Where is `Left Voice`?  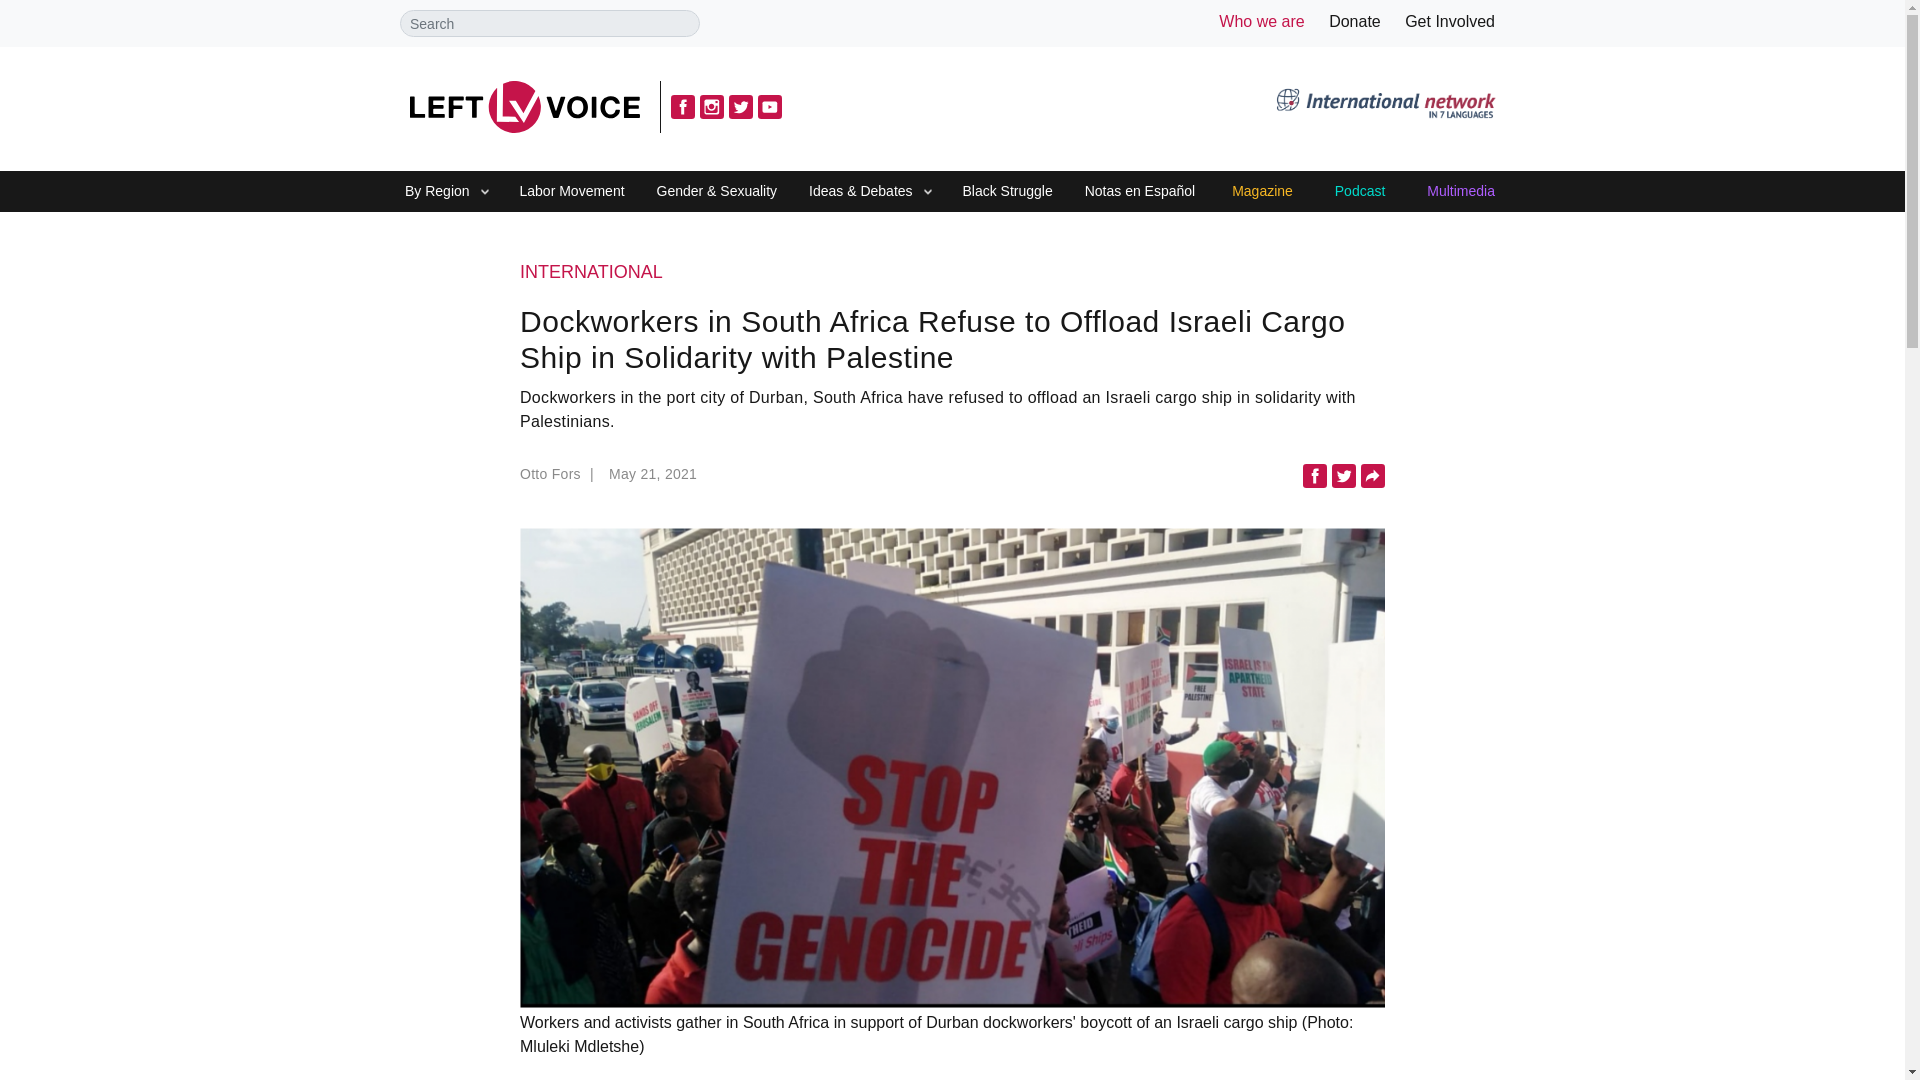
Left Voice is located at coordinates (524, 106).